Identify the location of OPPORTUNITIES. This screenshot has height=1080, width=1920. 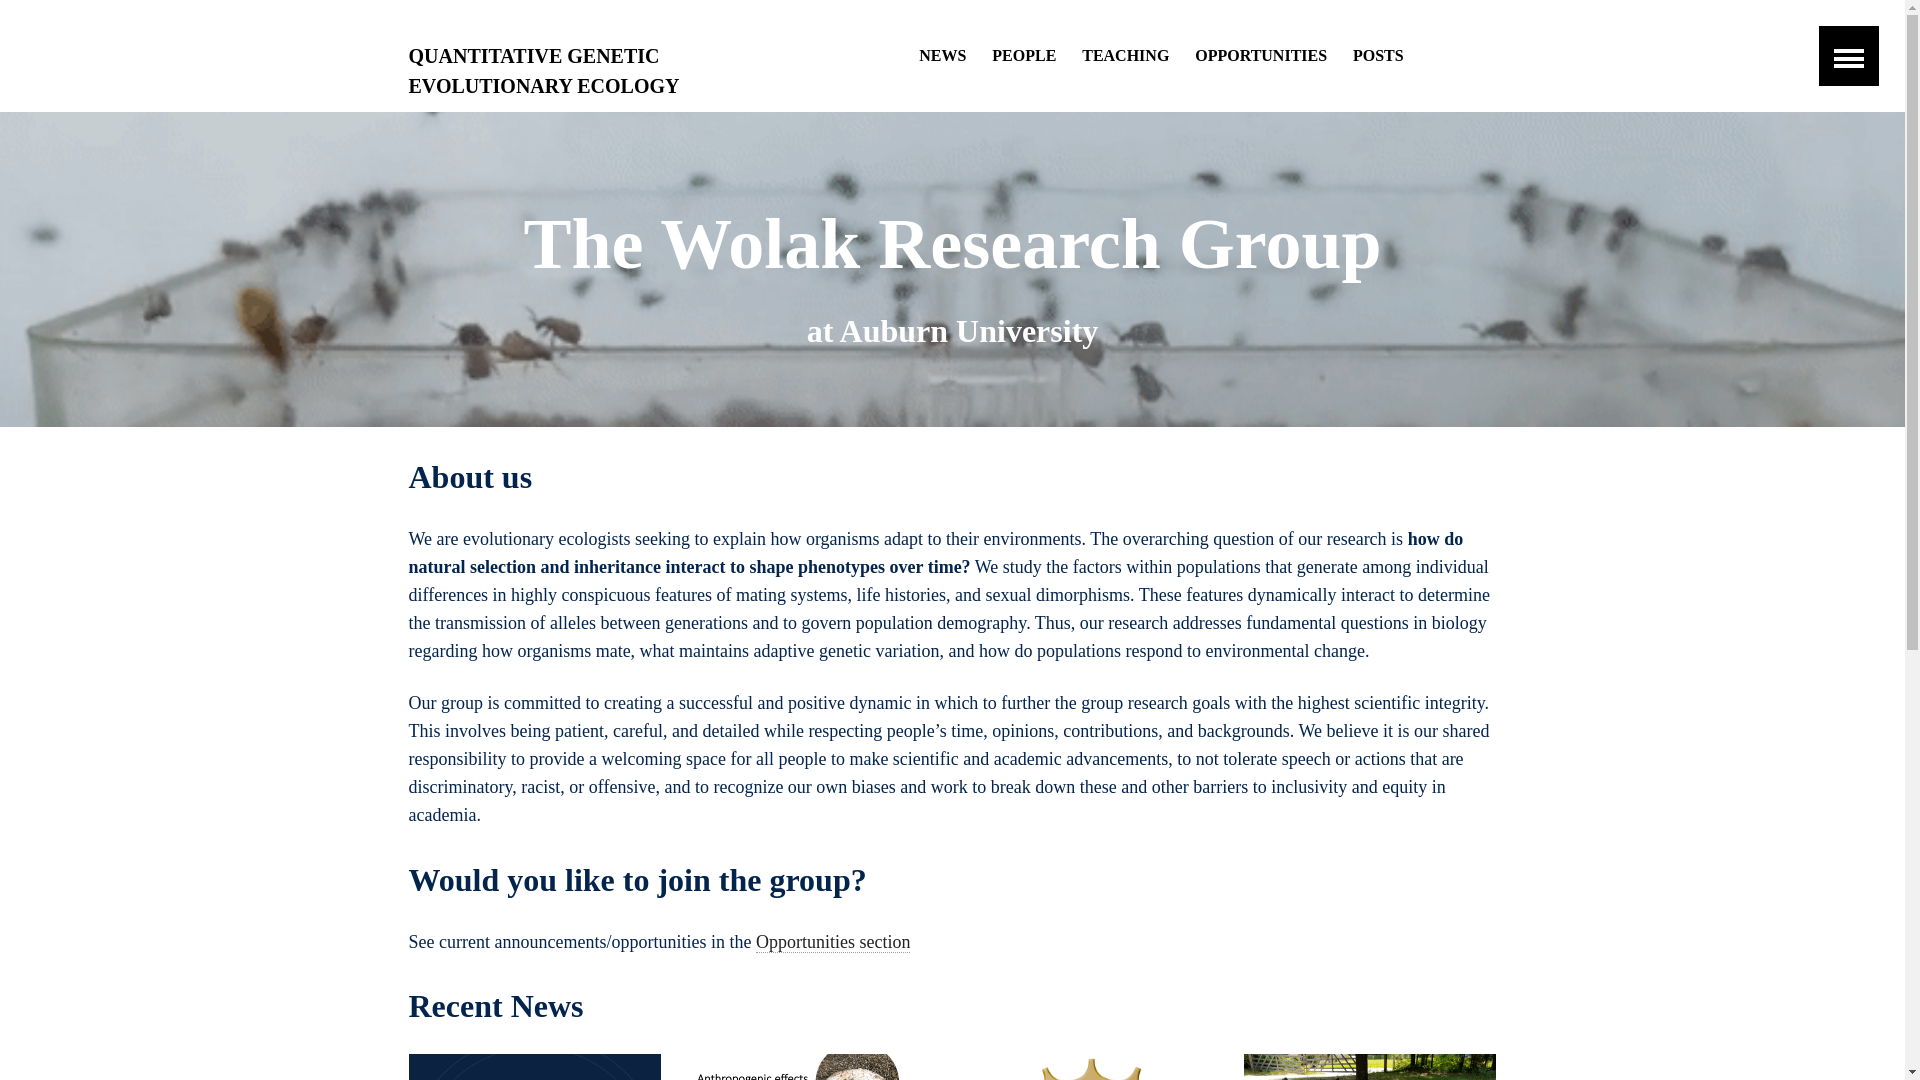
(1260, 56).